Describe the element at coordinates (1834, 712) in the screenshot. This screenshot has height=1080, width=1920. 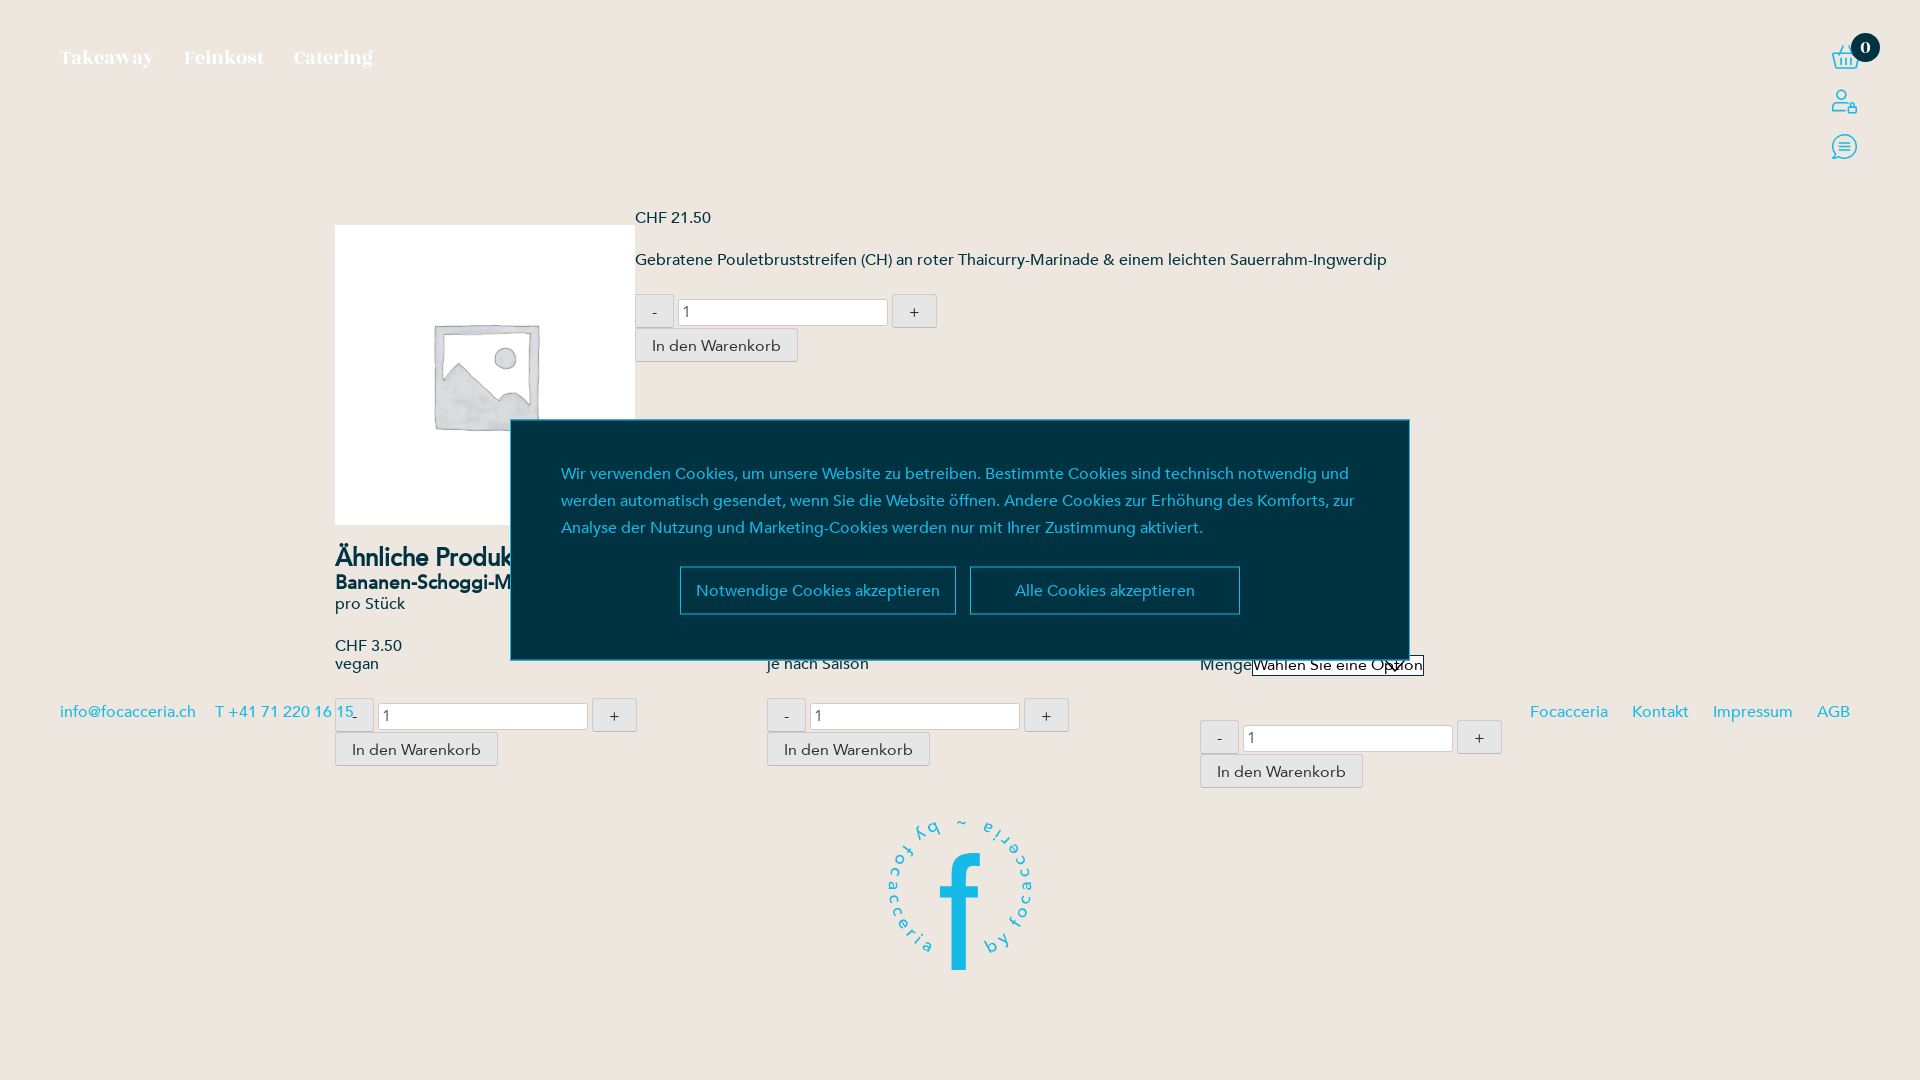
I see `AGB` at that location.